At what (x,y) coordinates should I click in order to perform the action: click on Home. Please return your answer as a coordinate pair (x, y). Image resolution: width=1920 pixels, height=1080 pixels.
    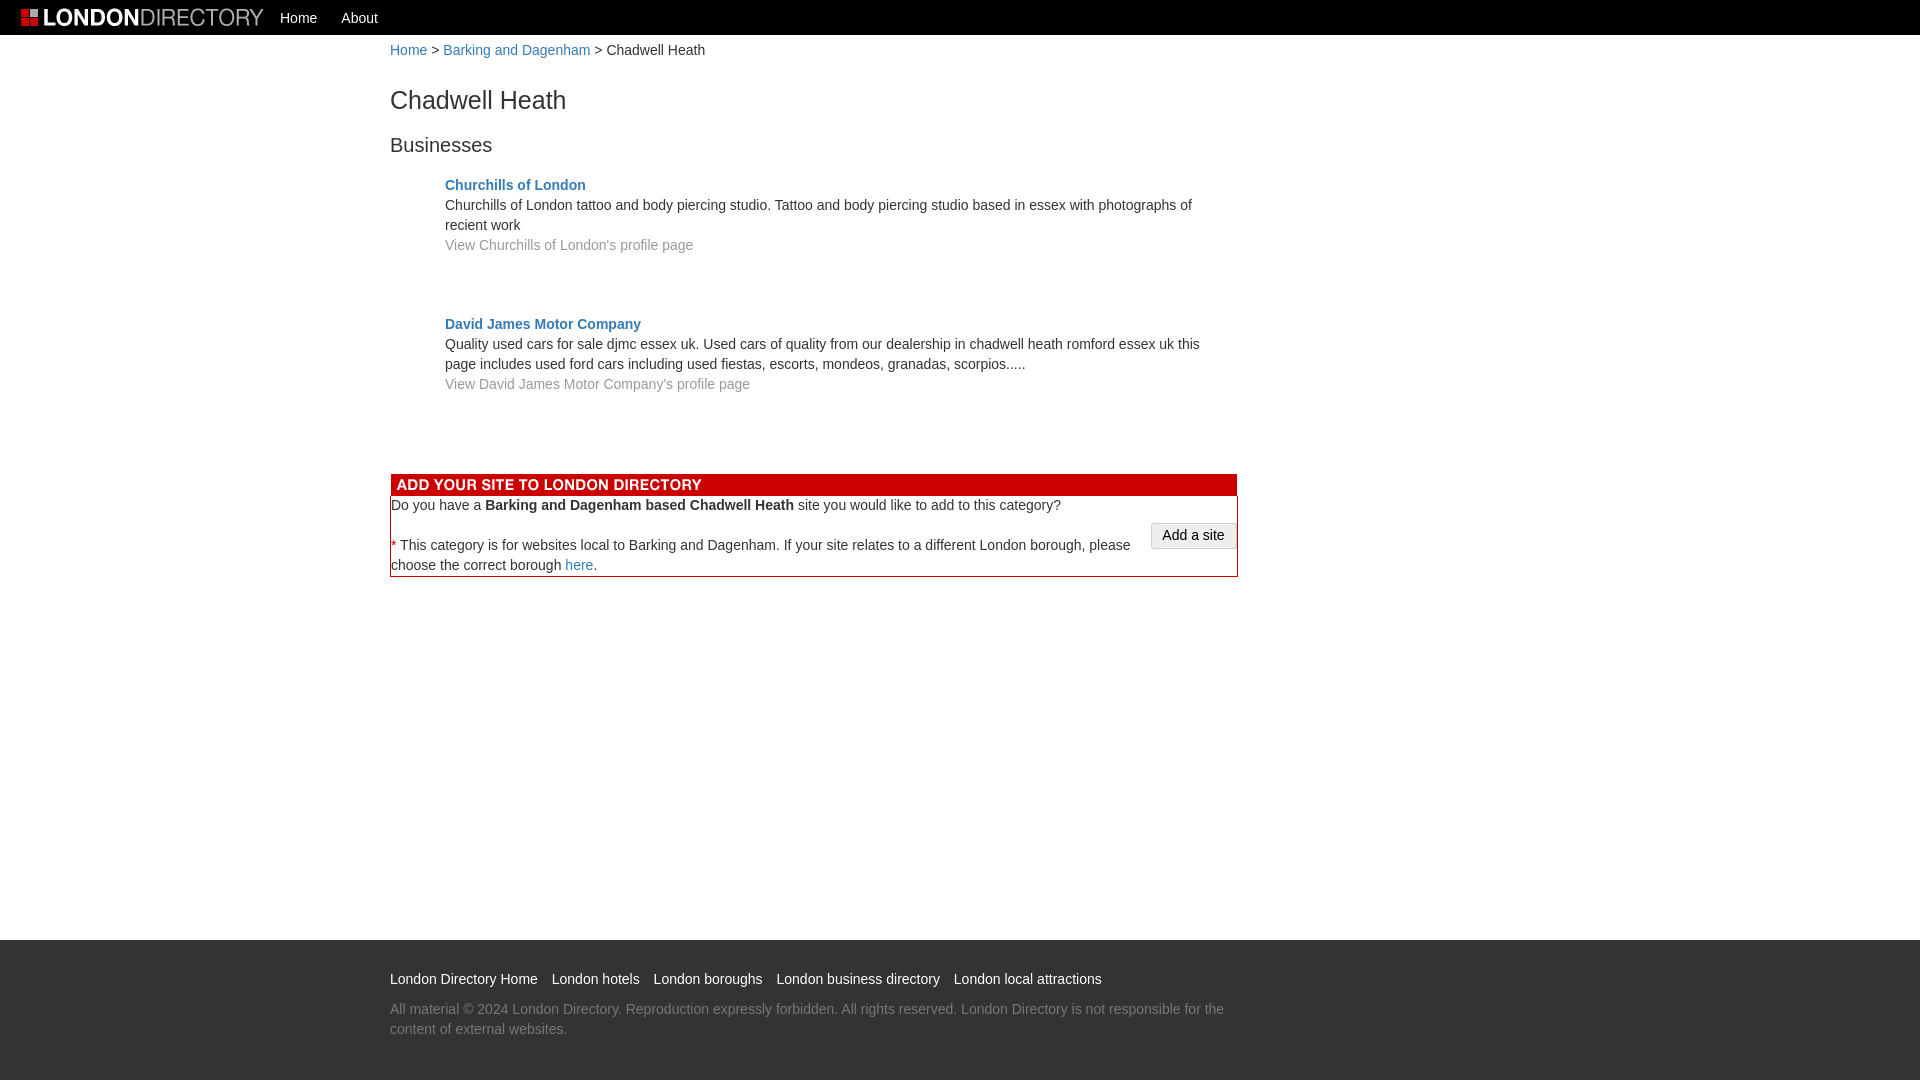
    Looking at the image, I should click on (298, 17).